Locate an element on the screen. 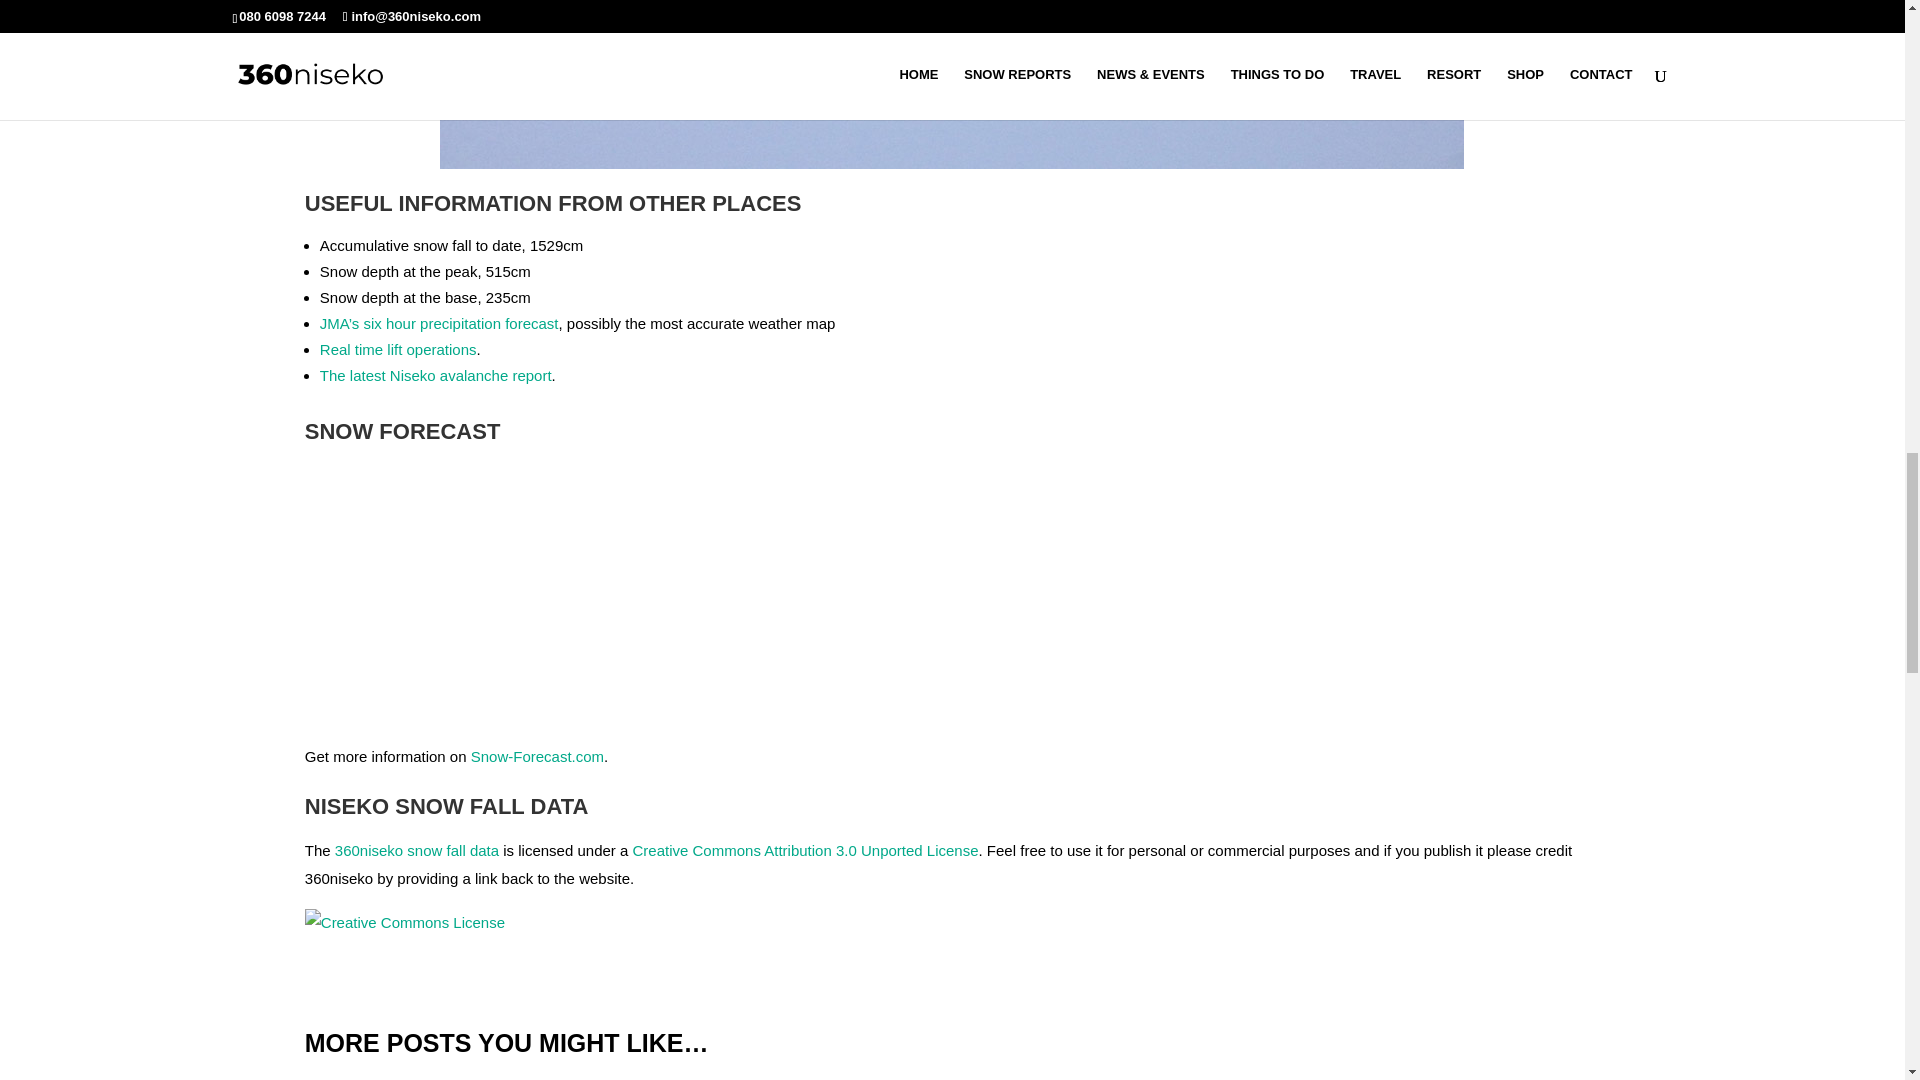  Niseko United website, opens in a new window is located at coordinates (398, 349).